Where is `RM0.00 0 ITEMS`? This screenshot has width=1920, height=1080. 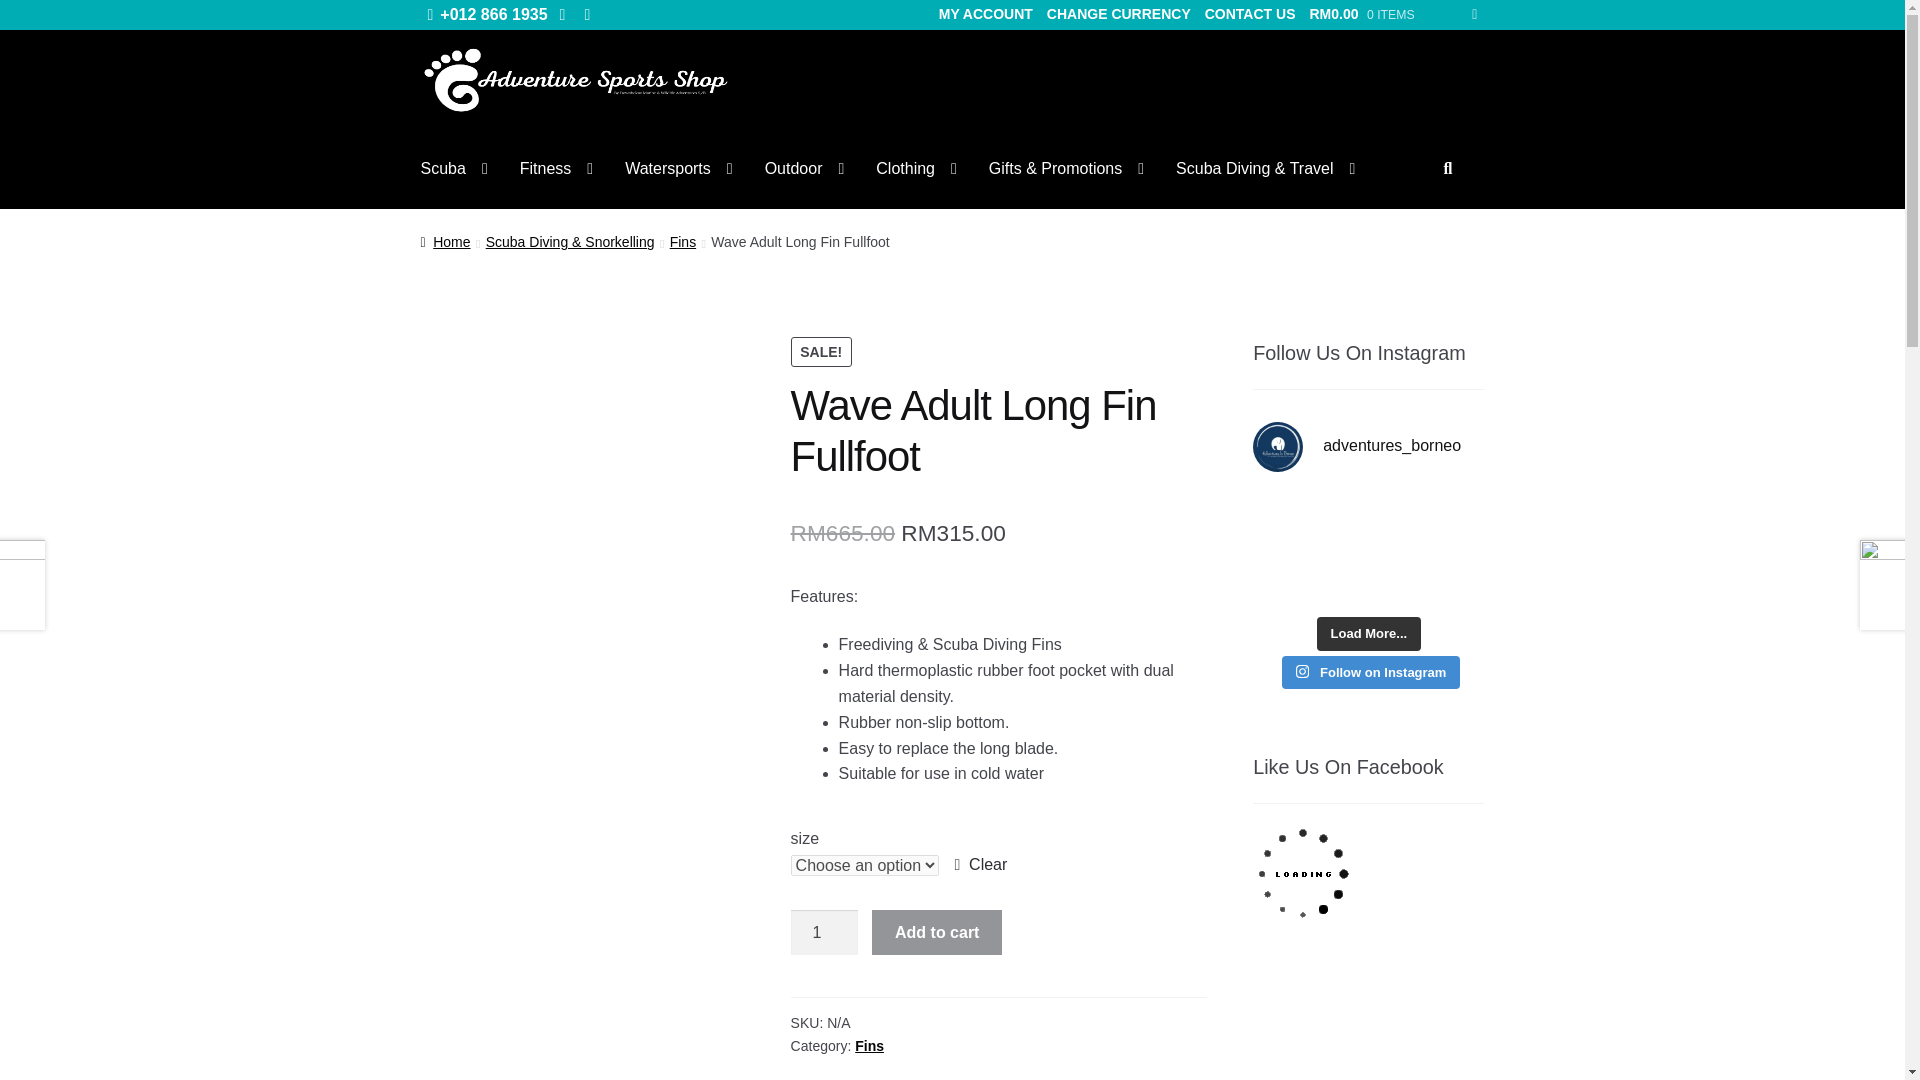 RM0.00 0 ITEMS is located at coordinates (1392, 14).